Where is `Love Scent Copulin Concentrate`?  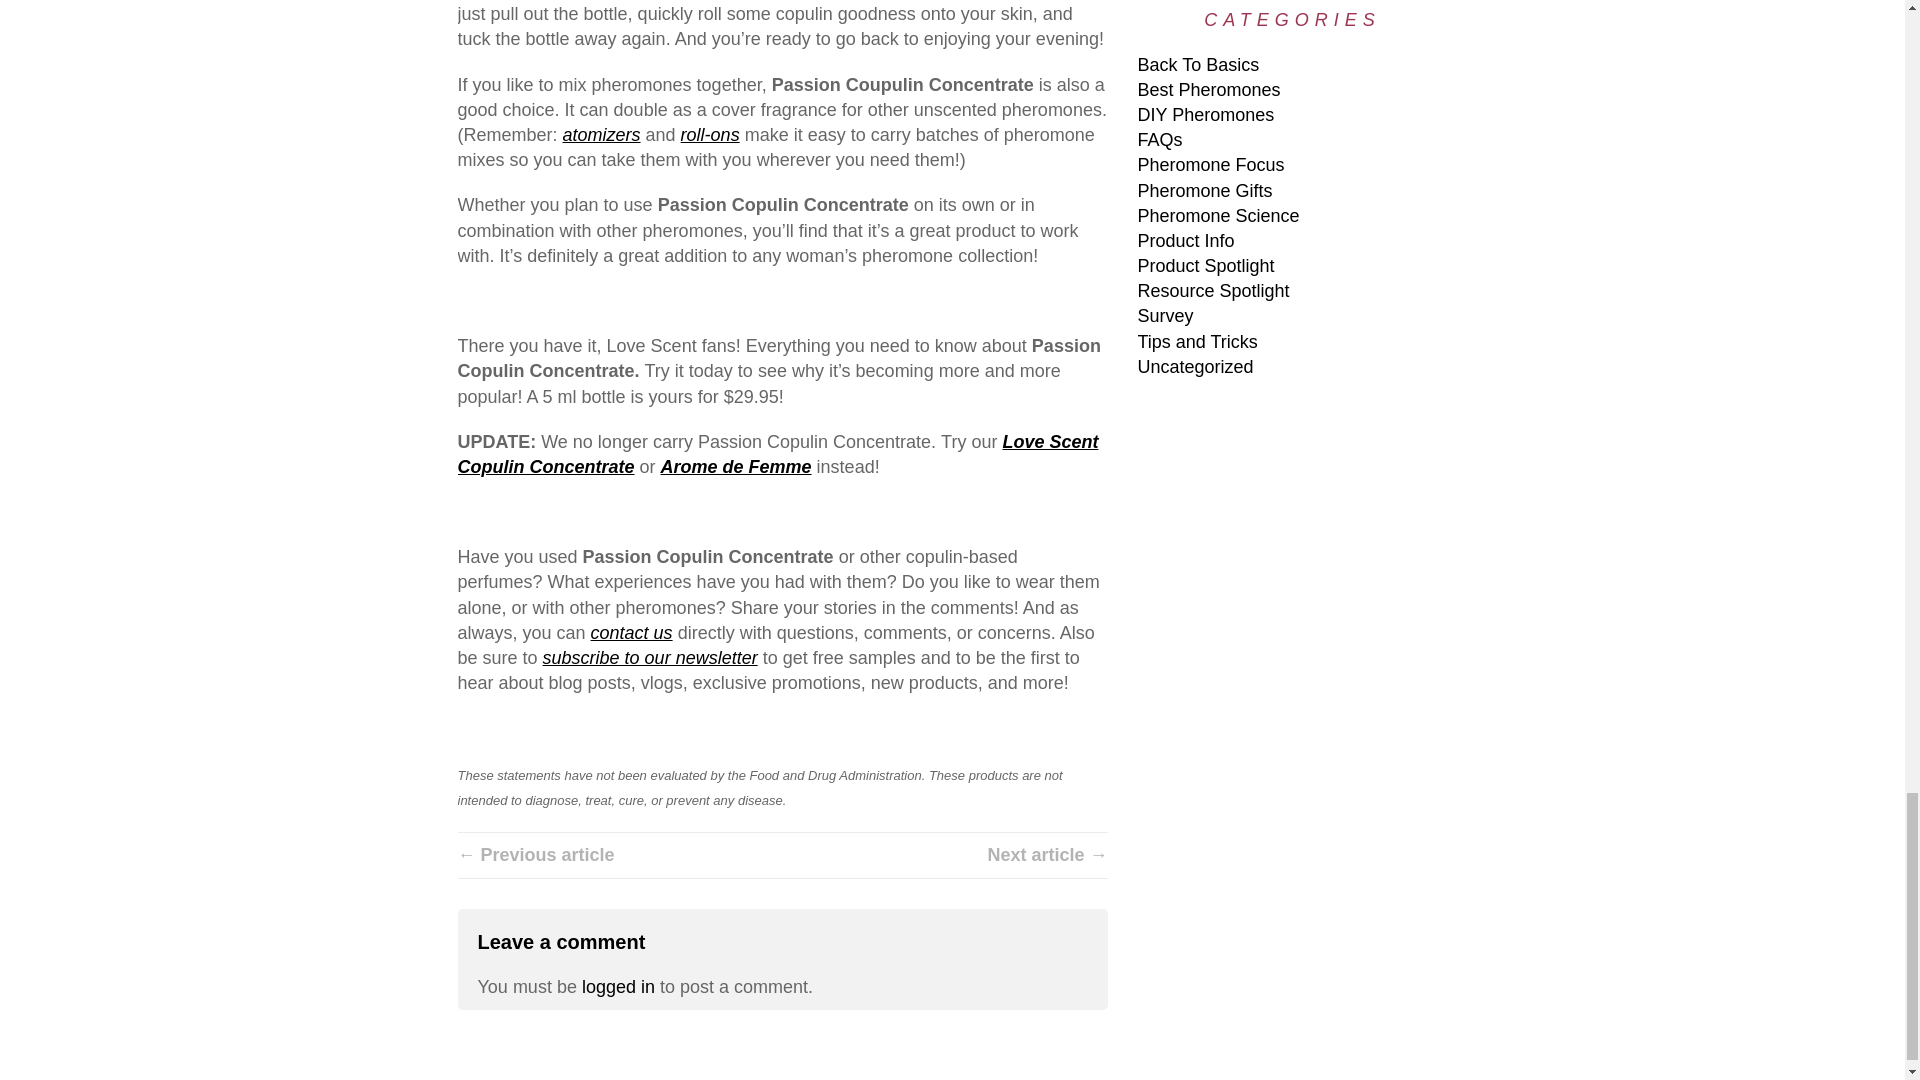
Love Scent Copulin Concentrate is located at coordinates (778, 454).